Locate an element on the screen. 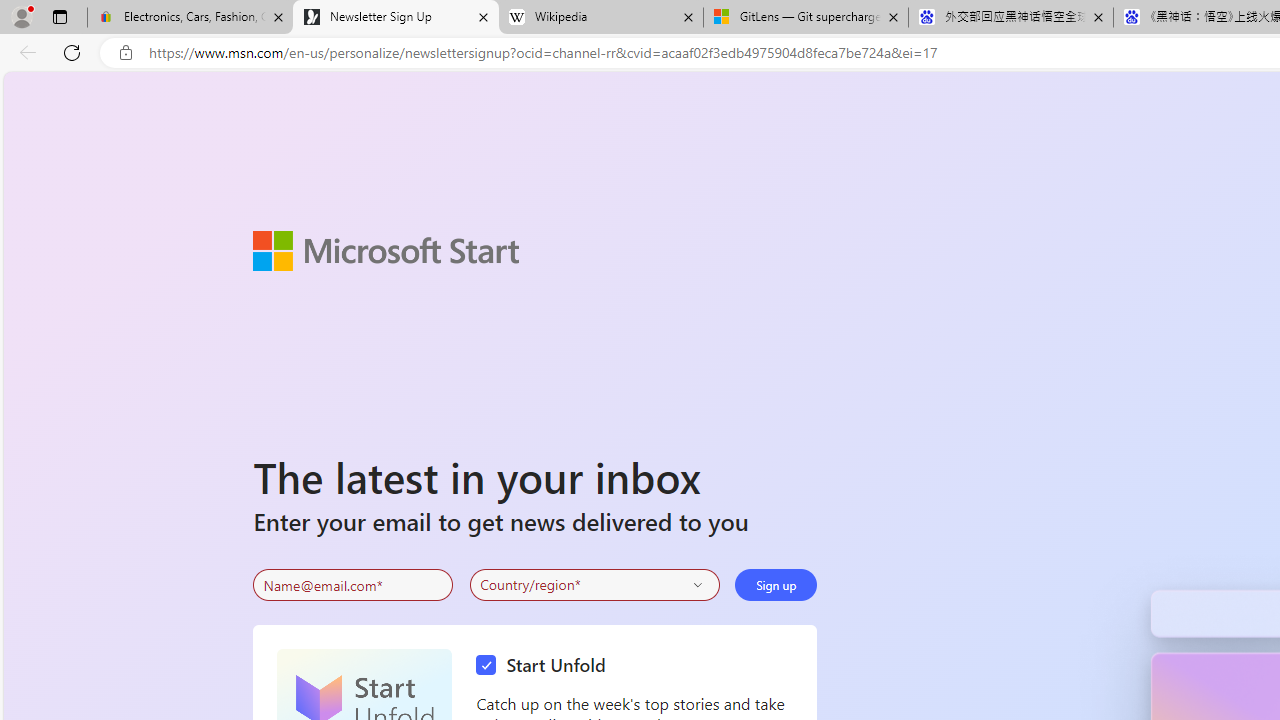  Start Unfold is located at coordinates (546, 666).